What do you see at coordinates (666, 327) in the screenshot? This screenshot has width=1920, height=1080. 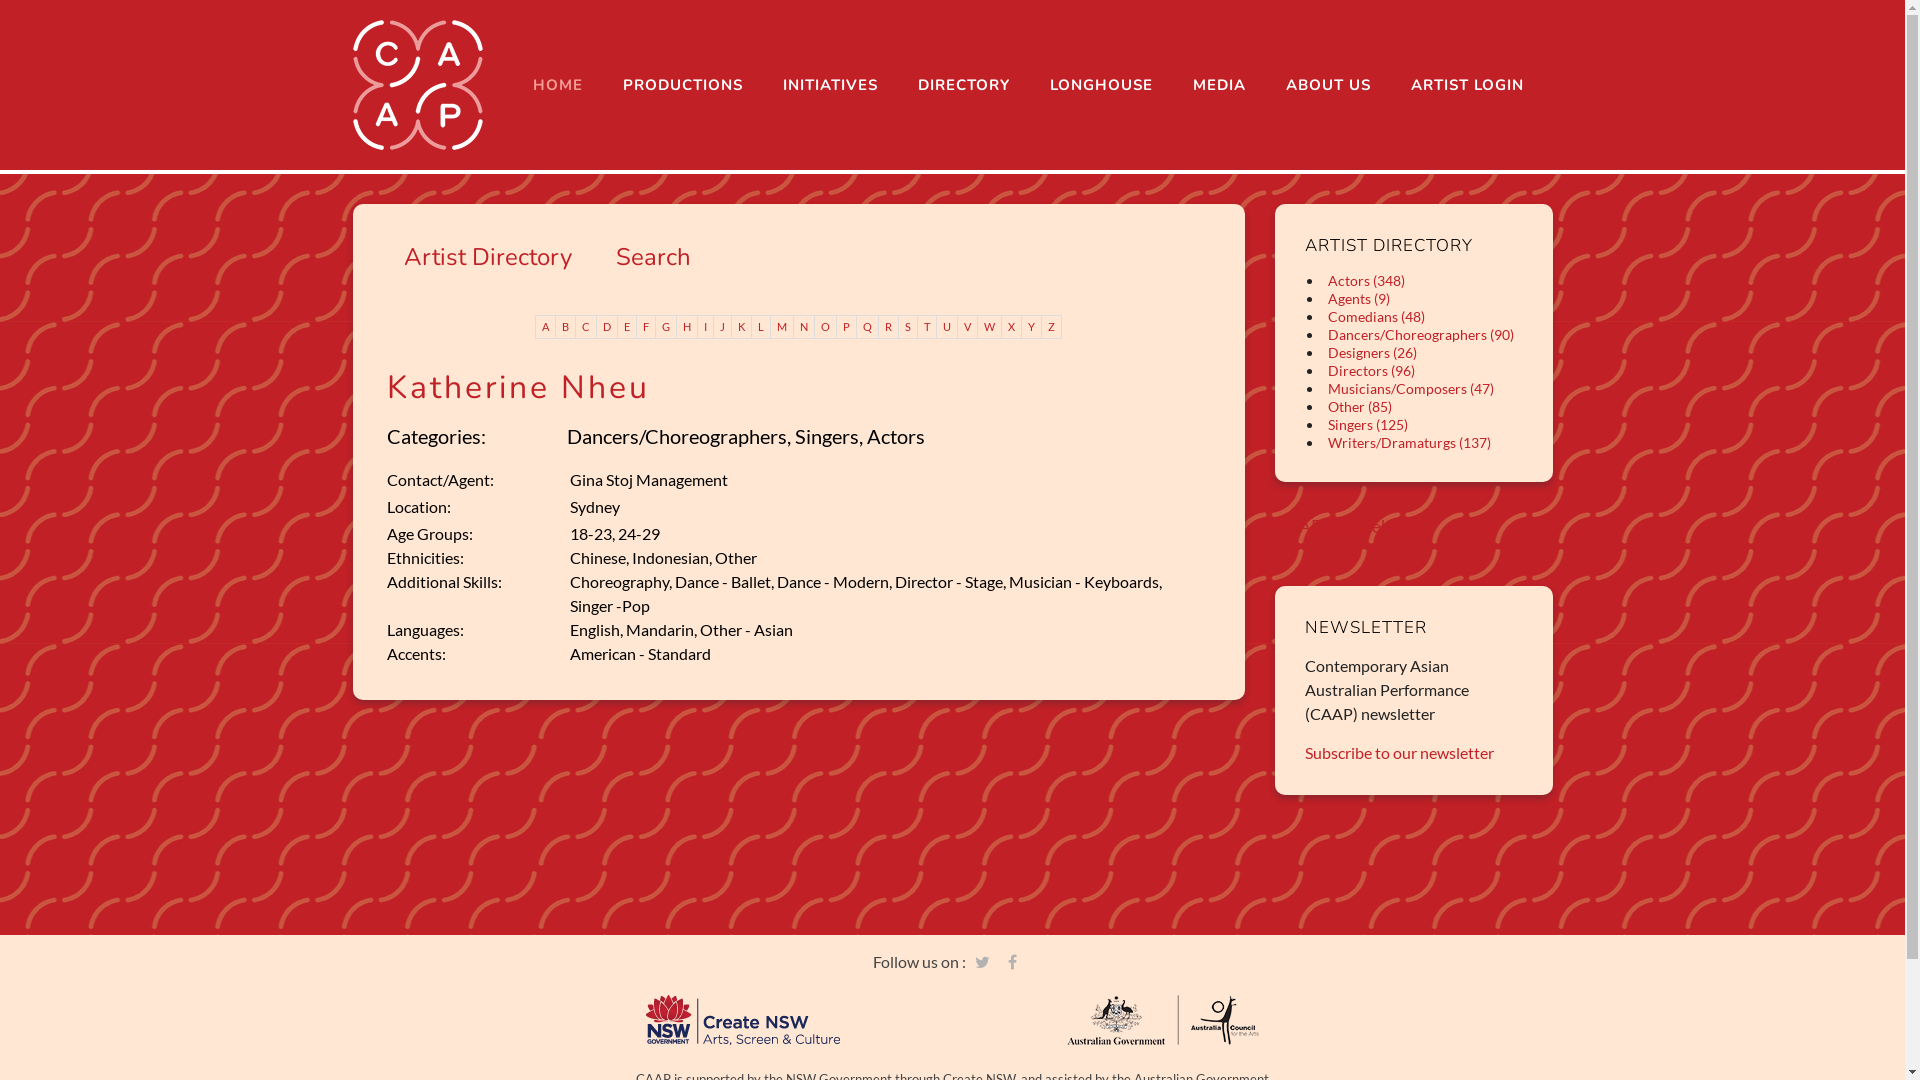 I see `G` at bounding box center [666, 327].